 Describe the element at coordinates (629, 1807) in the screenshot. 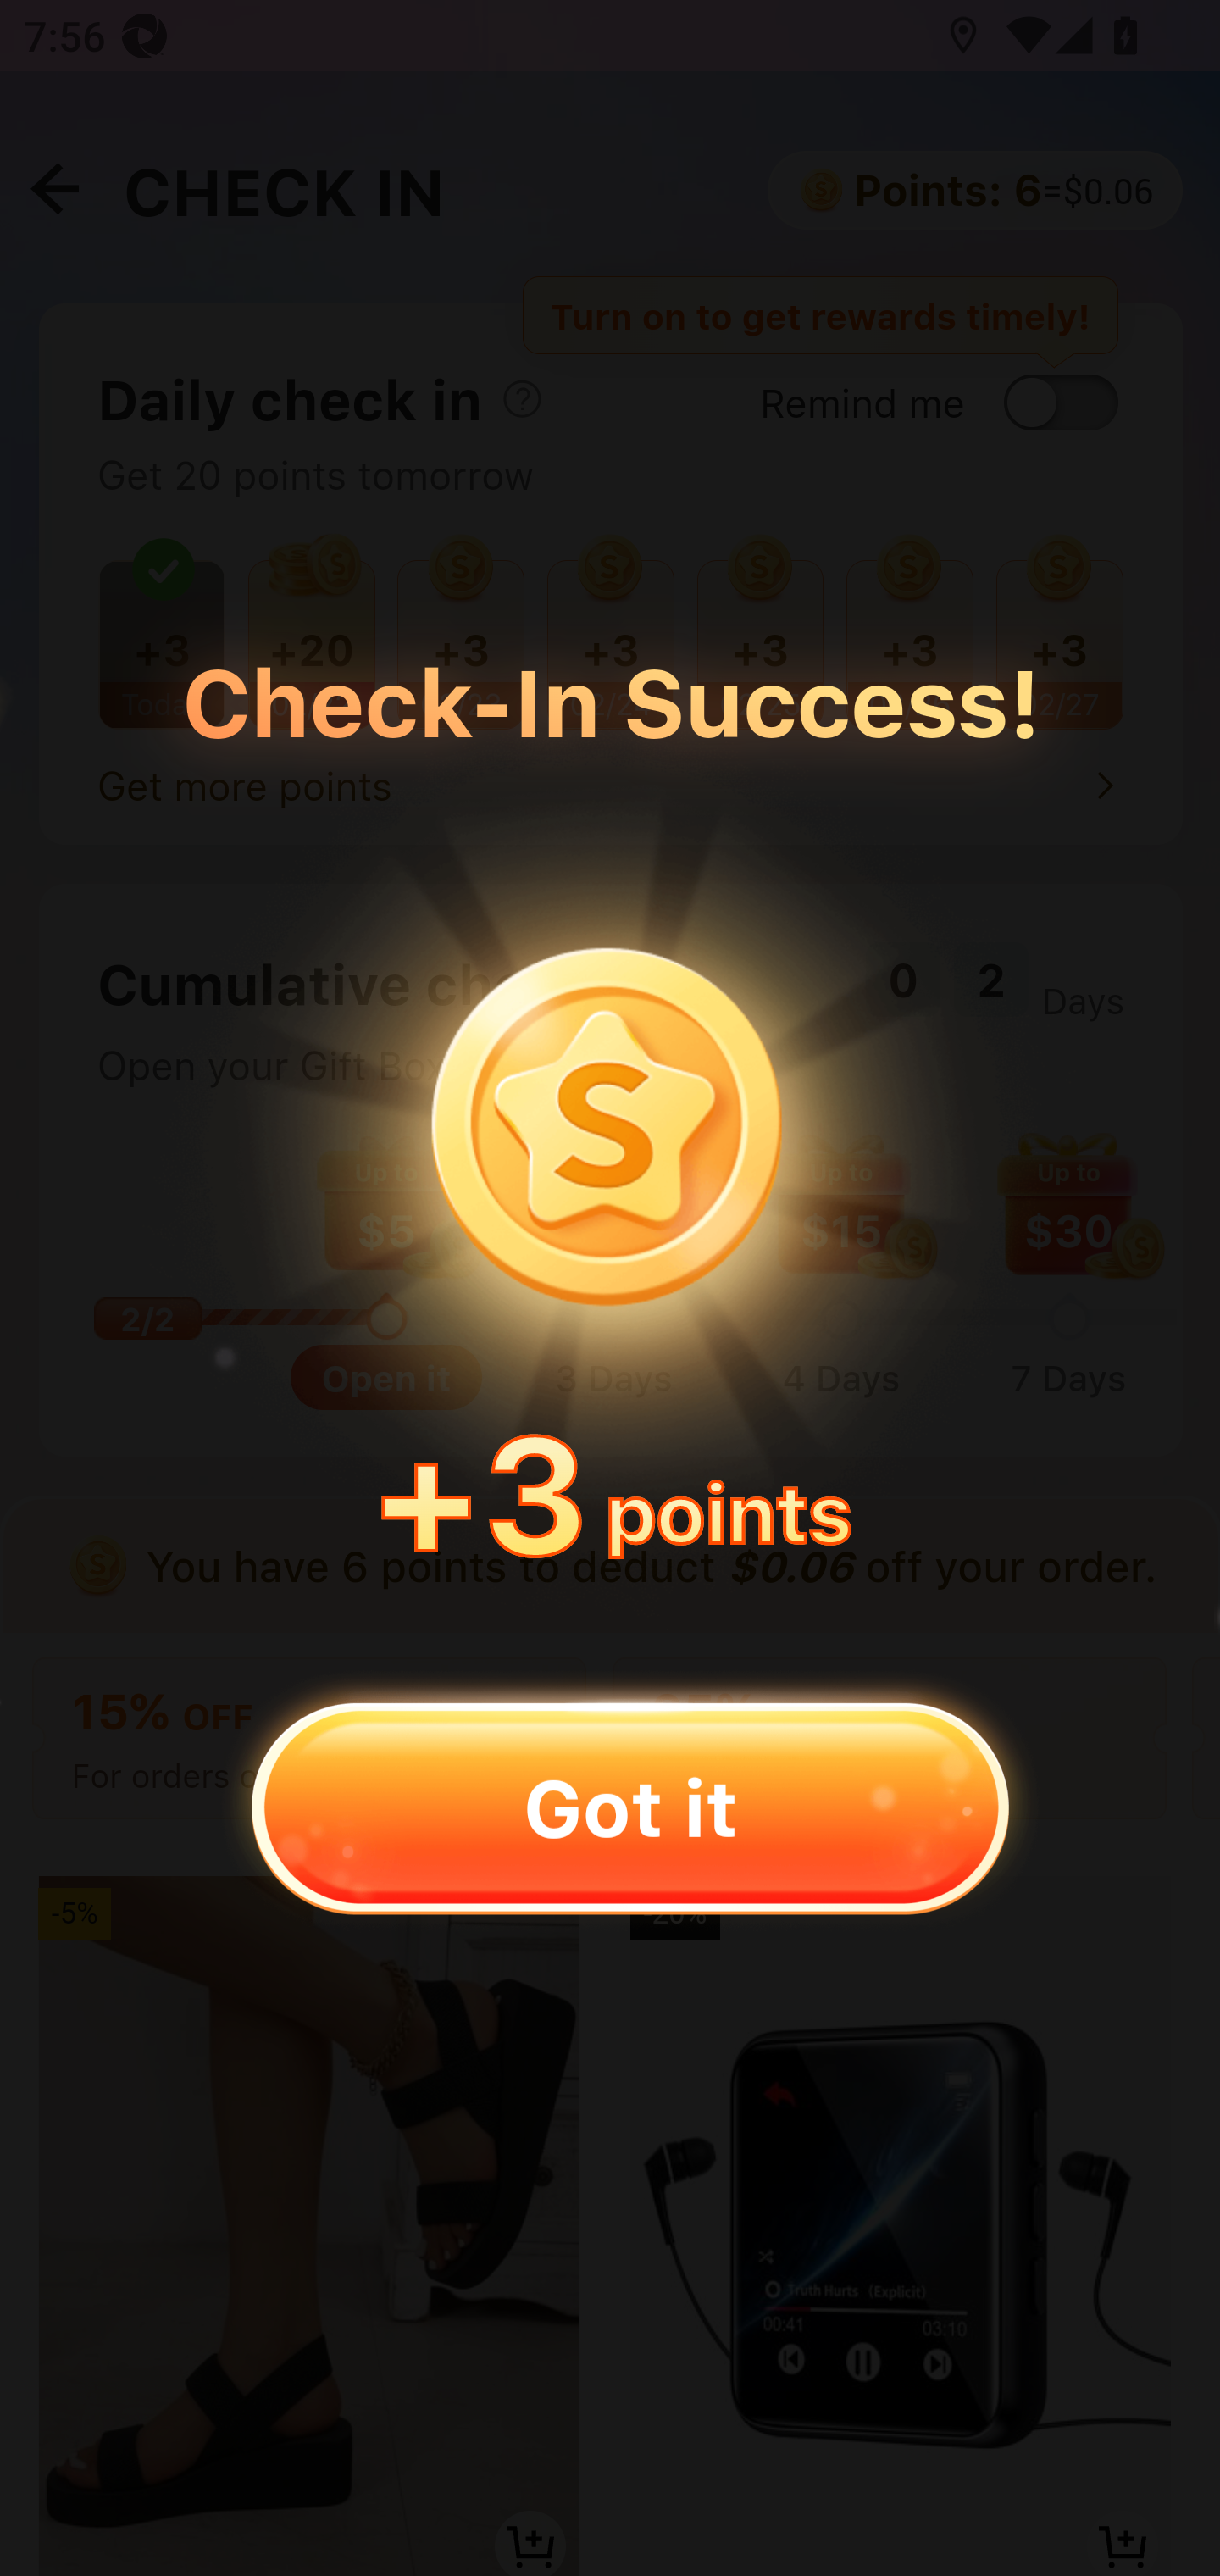

I see `Got it` at that location.